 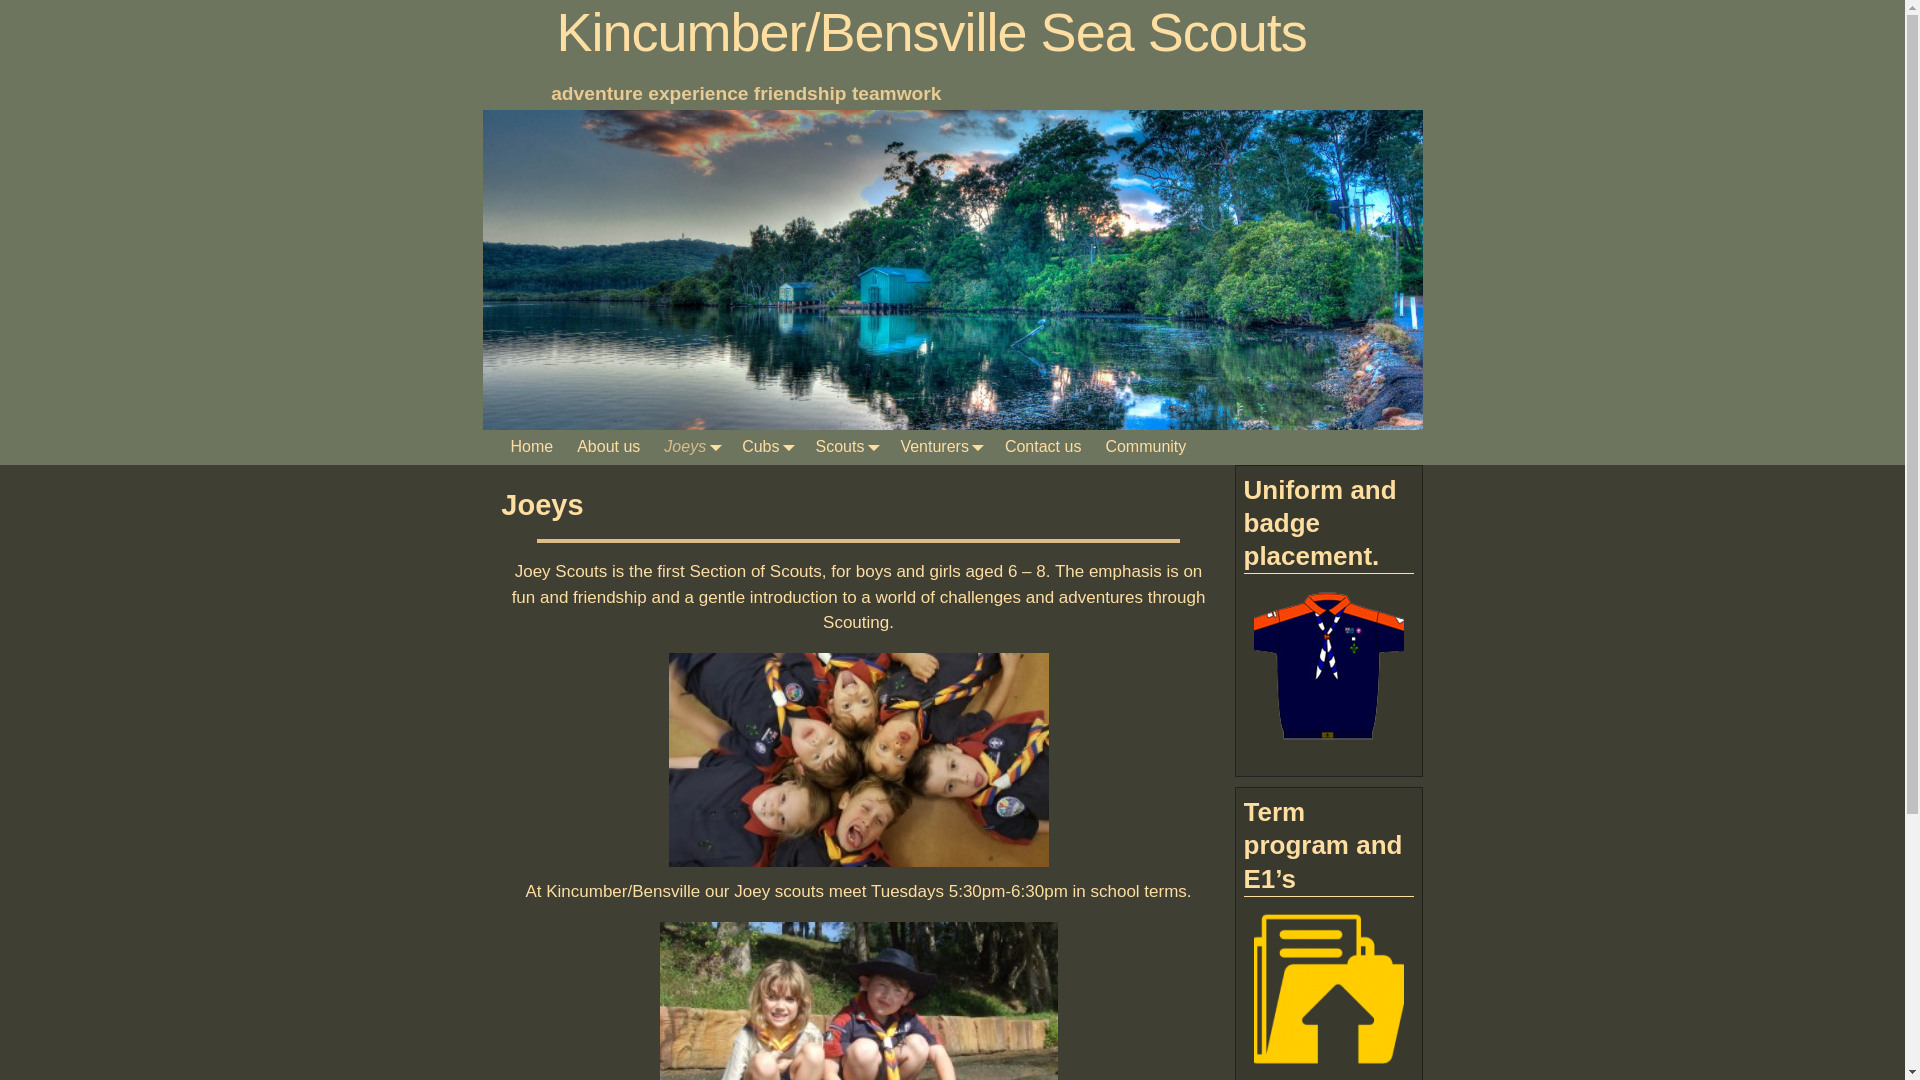 I want to click on Kincumber/Bensville Sea Scouts, so click(x=932, y=32).